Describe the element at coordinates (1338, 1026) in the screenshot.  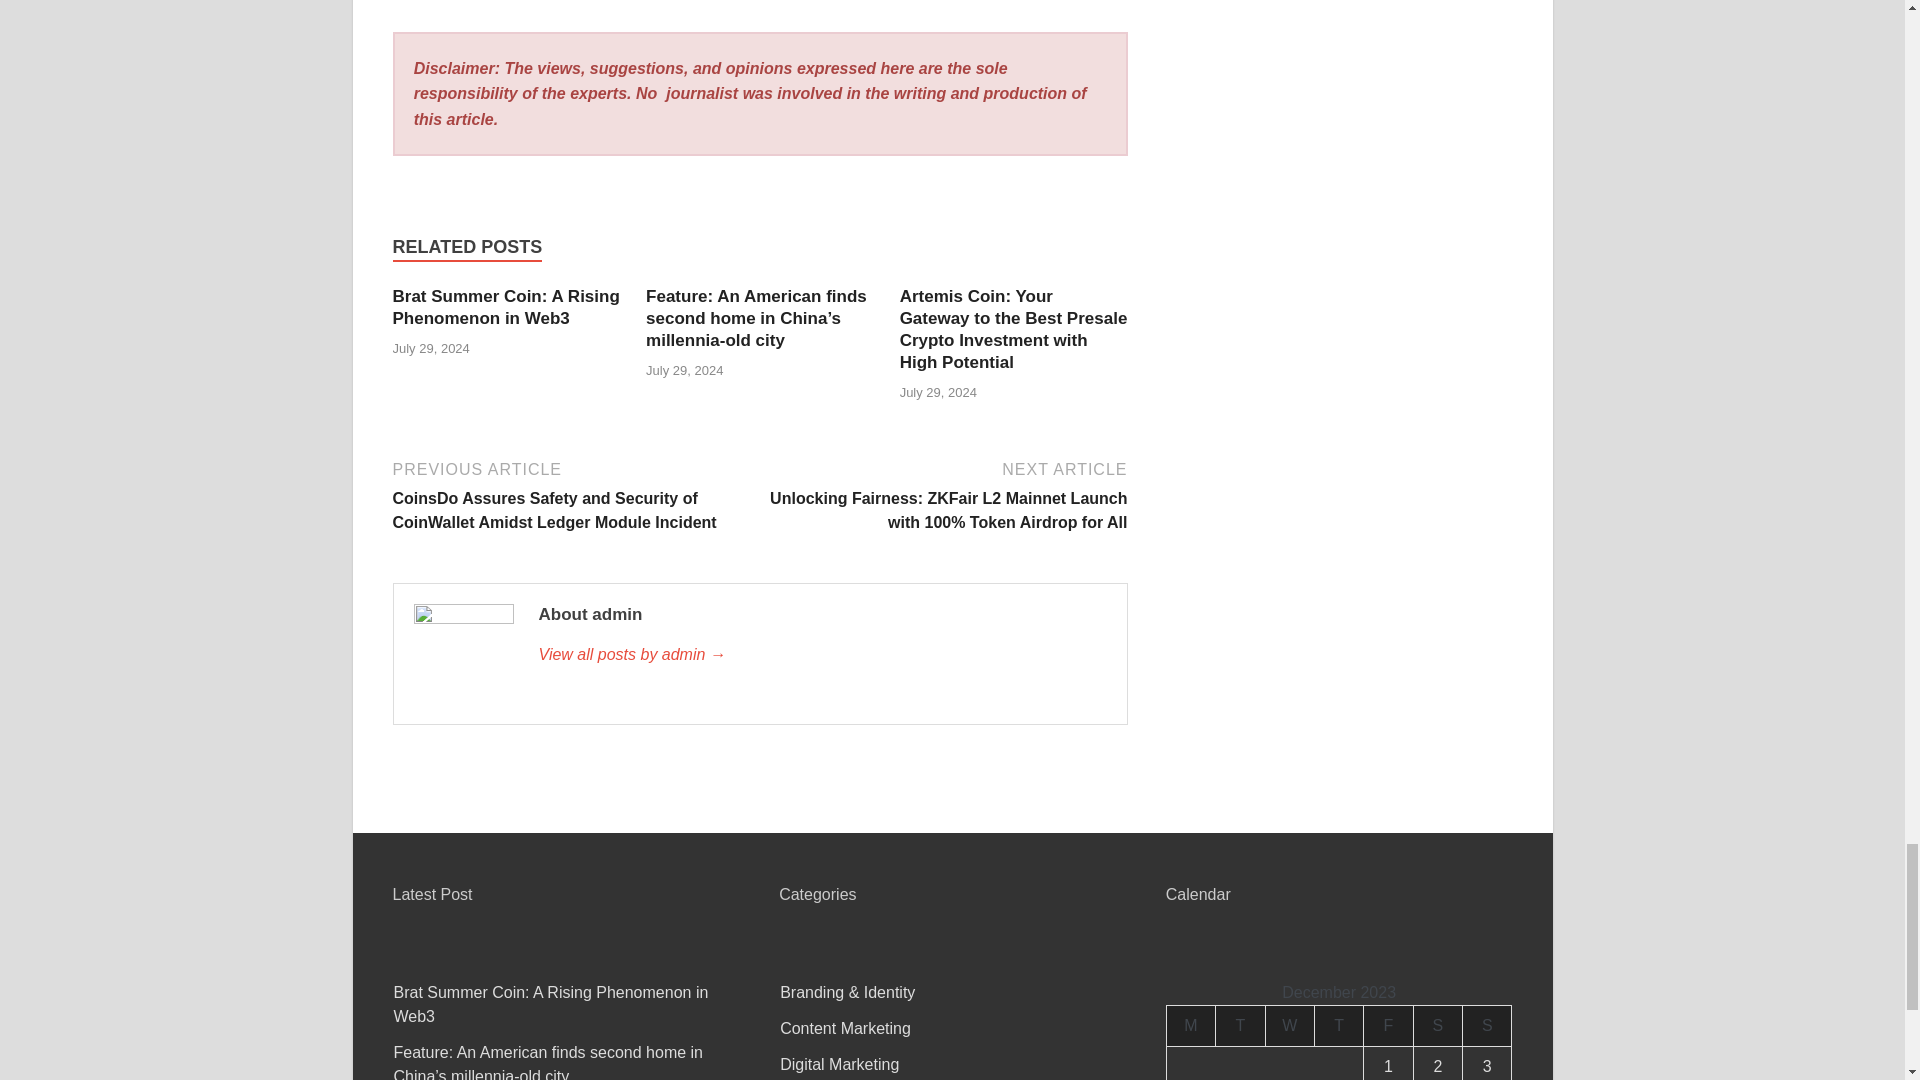
I see `Thursday` at that location.